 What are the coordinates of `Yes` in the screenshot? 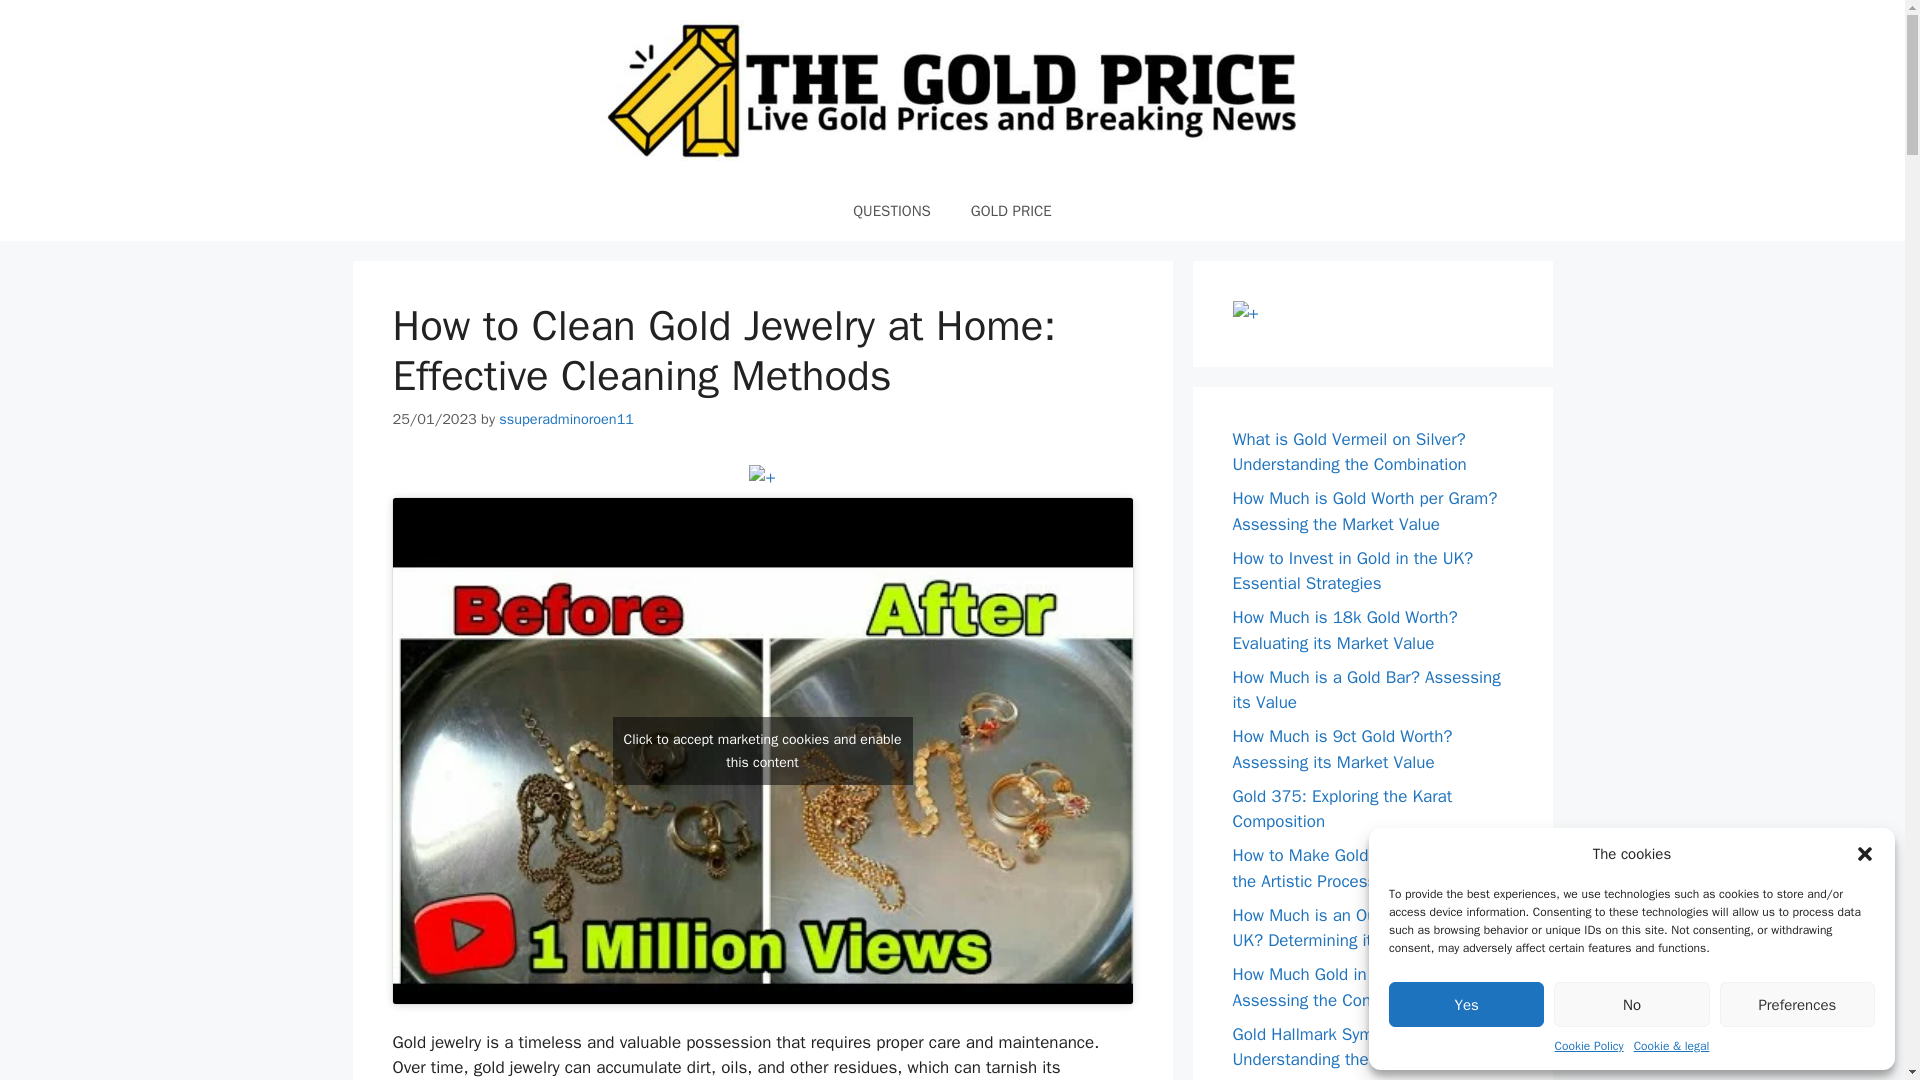 It's located at (1466, 1004).